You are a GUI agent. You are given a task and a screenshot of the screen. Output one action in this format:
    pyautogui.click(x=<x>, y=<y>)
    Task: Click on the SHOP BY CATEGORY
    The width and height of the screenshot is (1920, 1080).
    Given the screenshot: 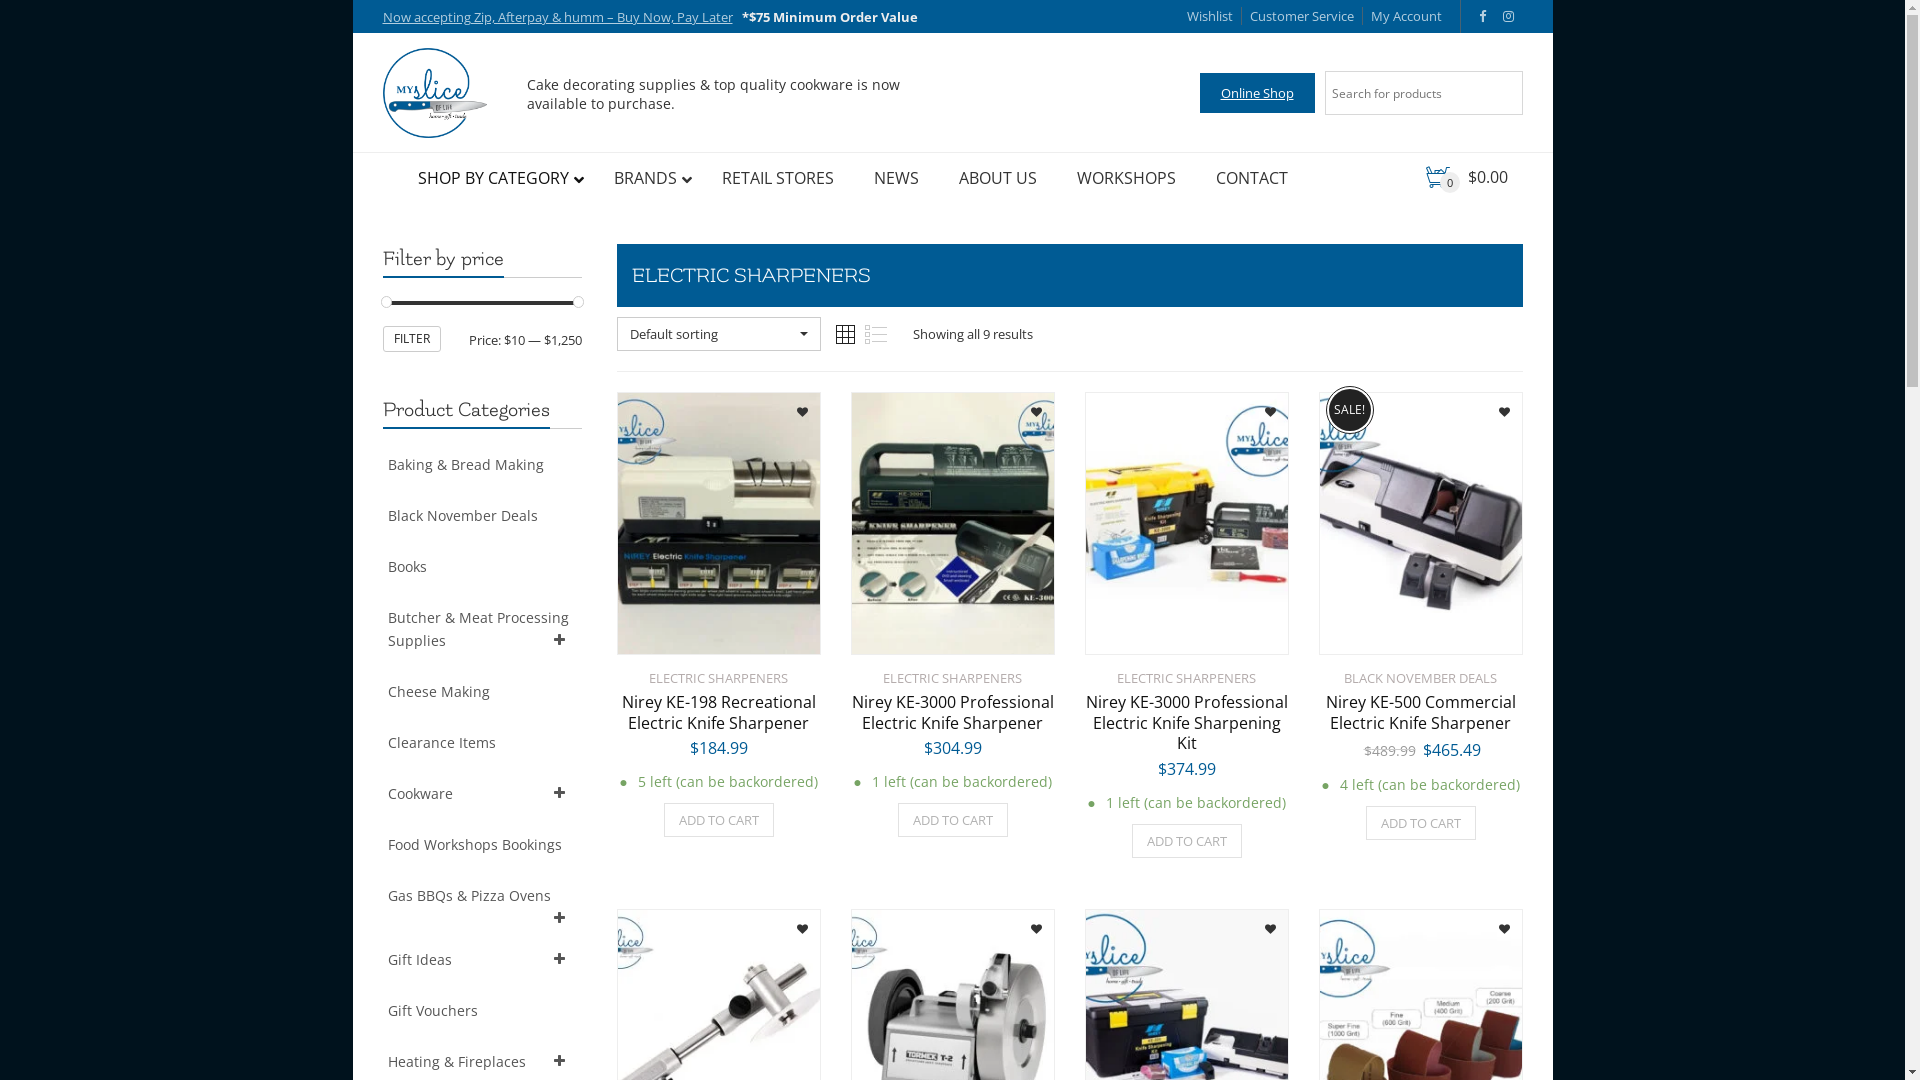 What is the action you would take?
    pyautogui.click(x=496, y=178)
    